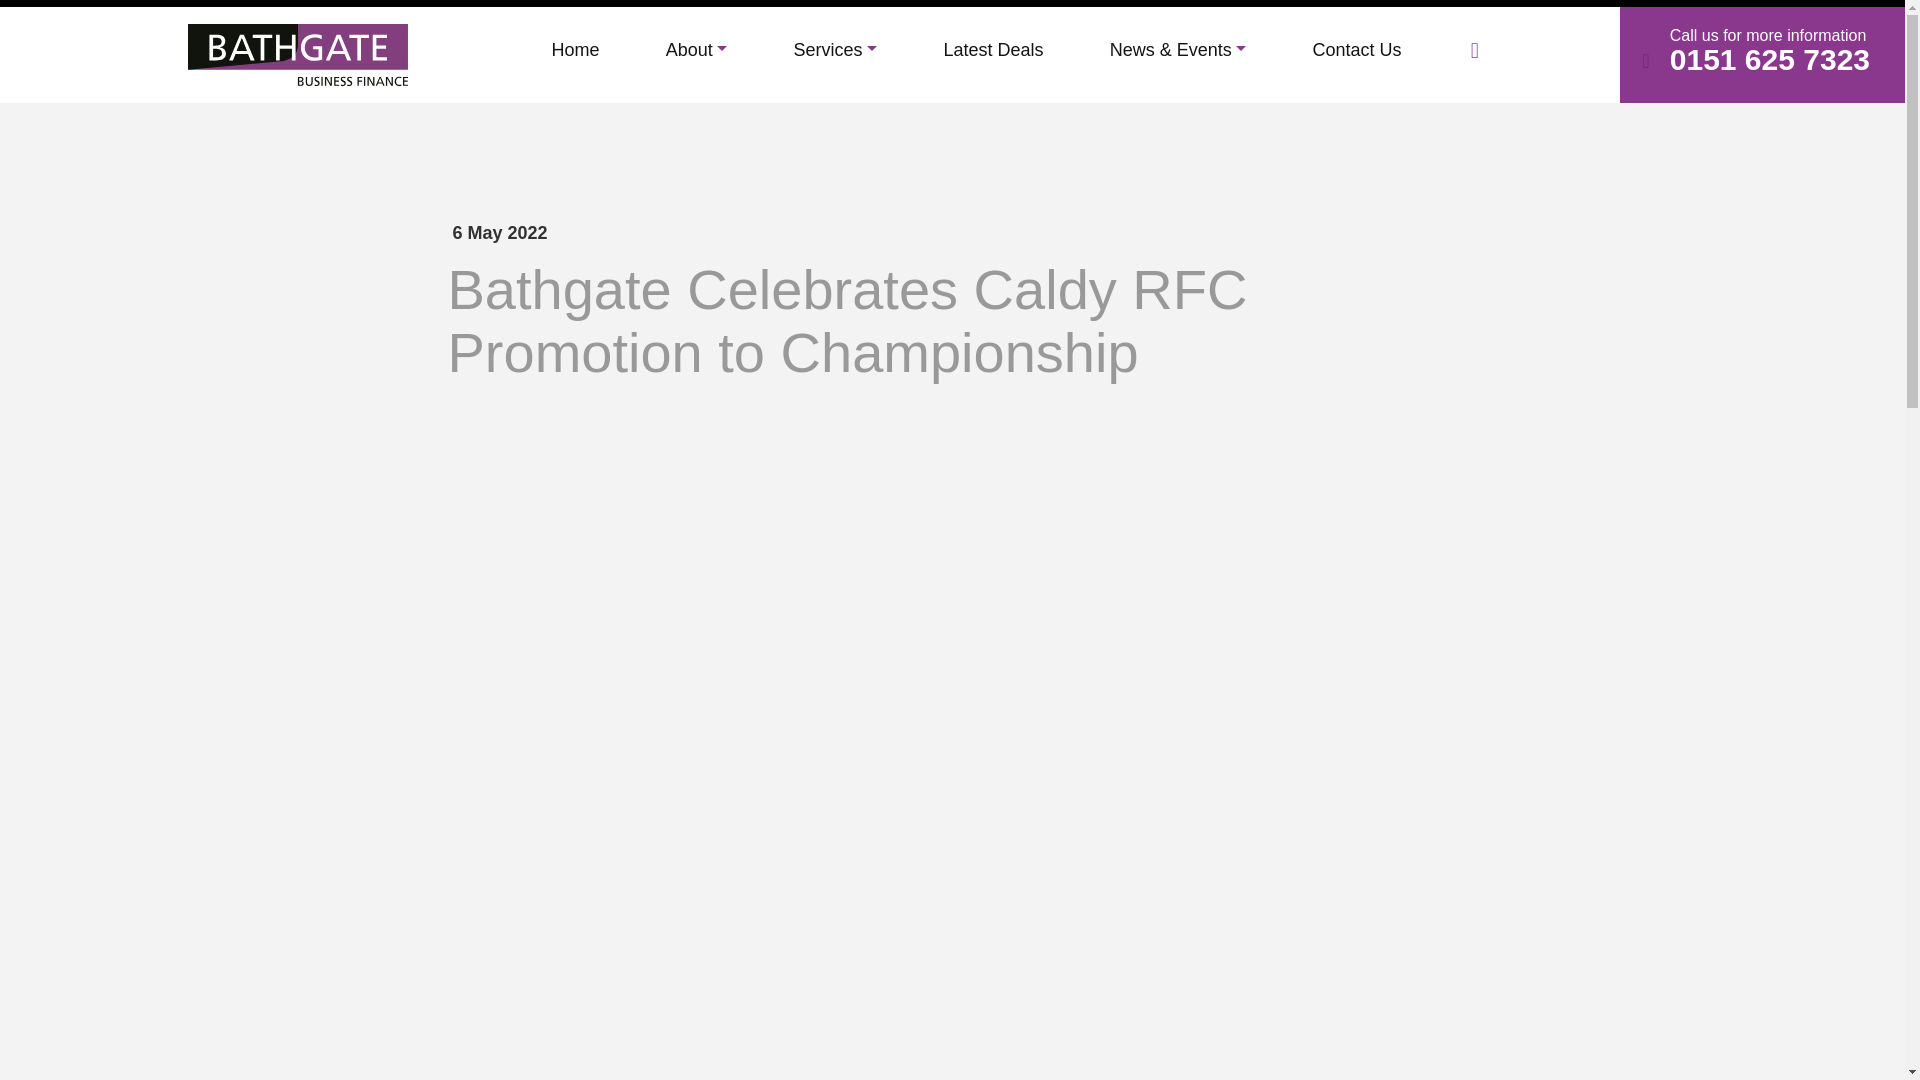 The image size is (1920, 1080). Describe the element at coordinates (992, 50) in the screenshot. I see `Latest Deals` at that location.